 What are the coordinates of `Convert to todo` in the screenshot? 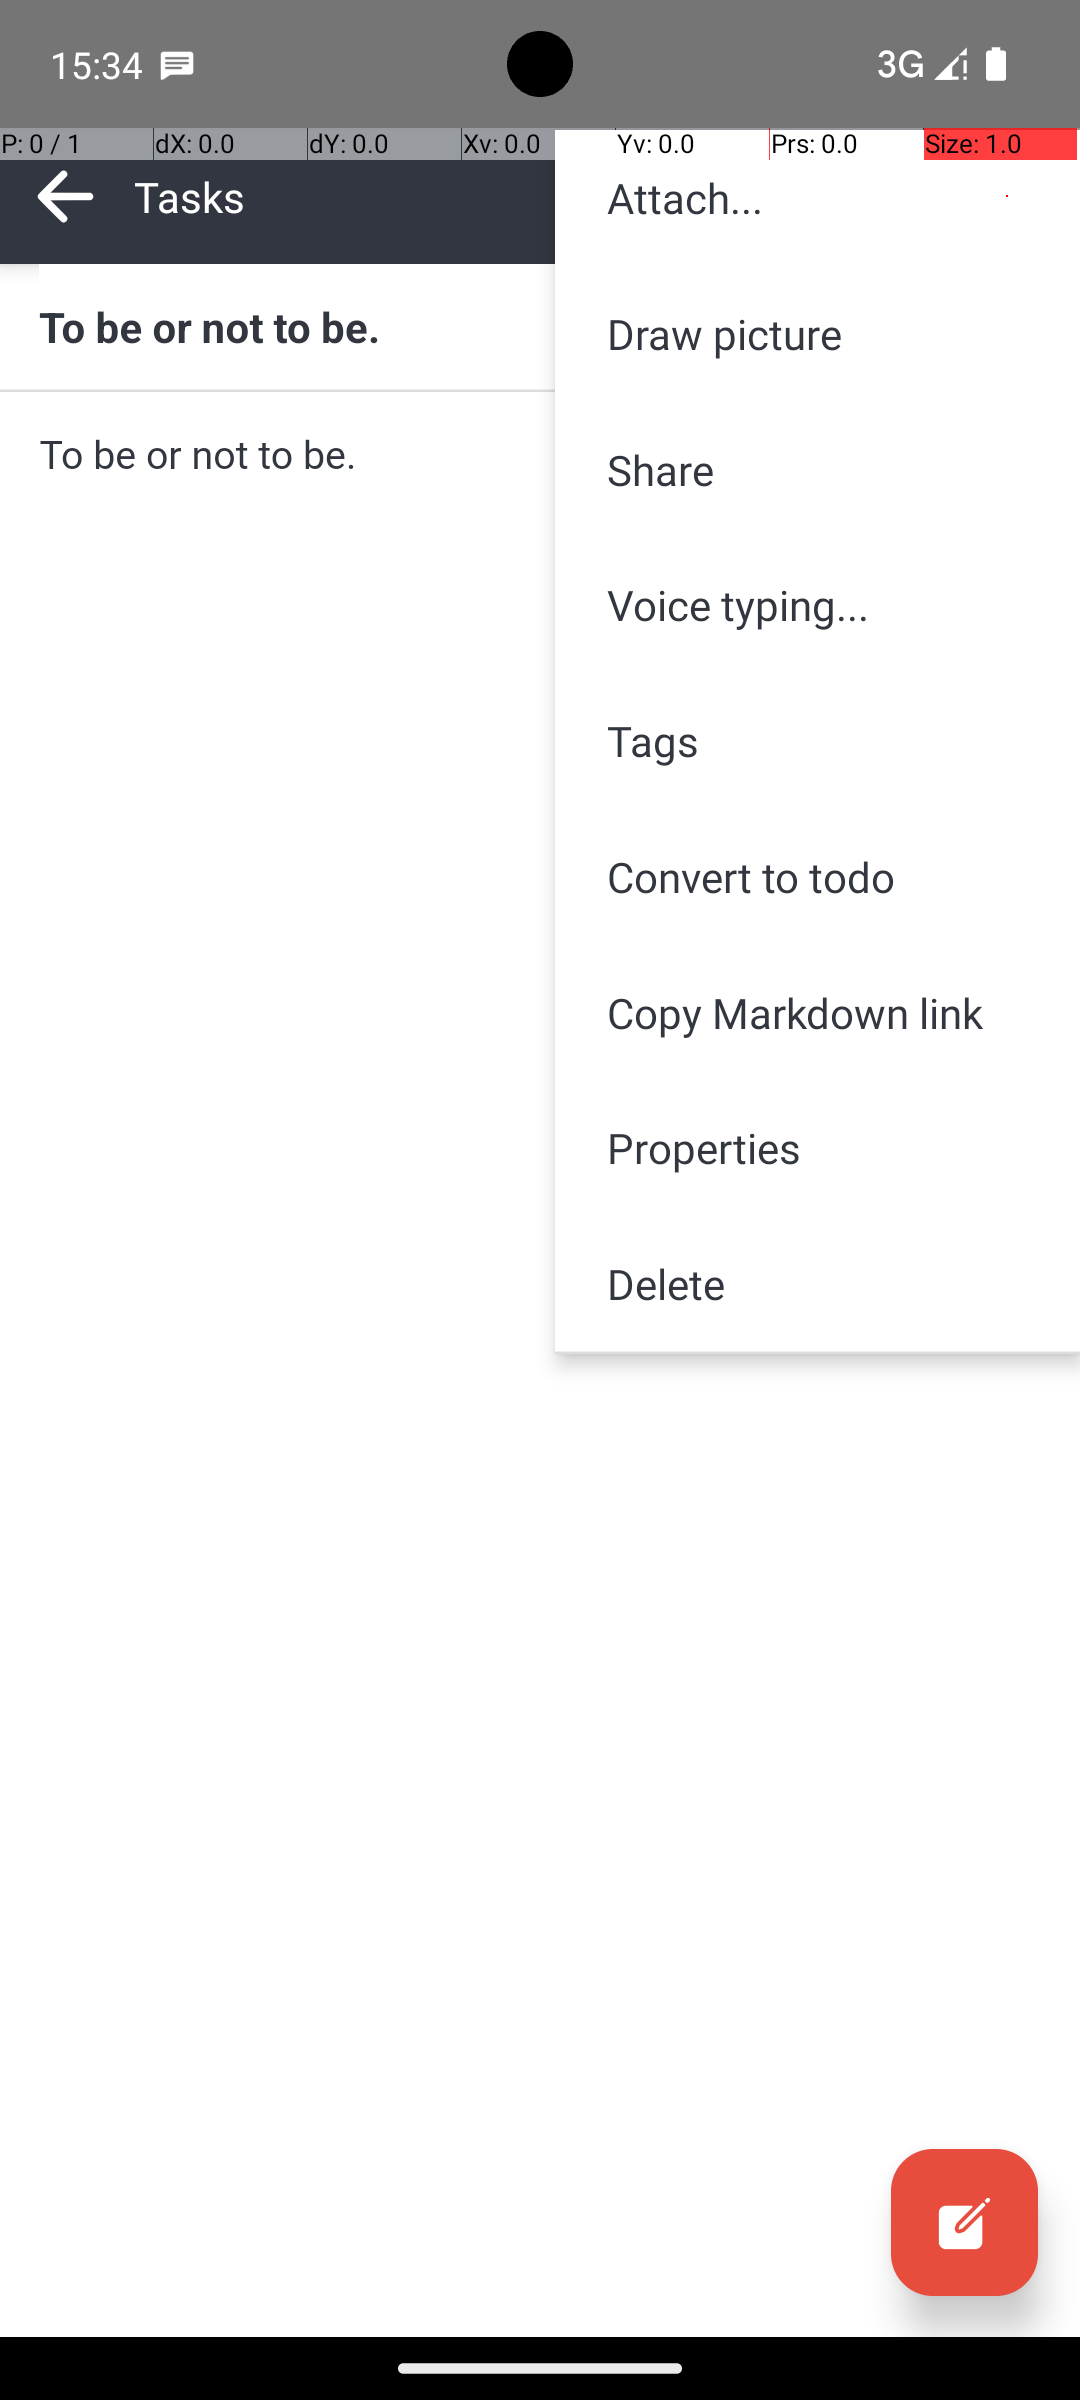 It's located at (818, 876).